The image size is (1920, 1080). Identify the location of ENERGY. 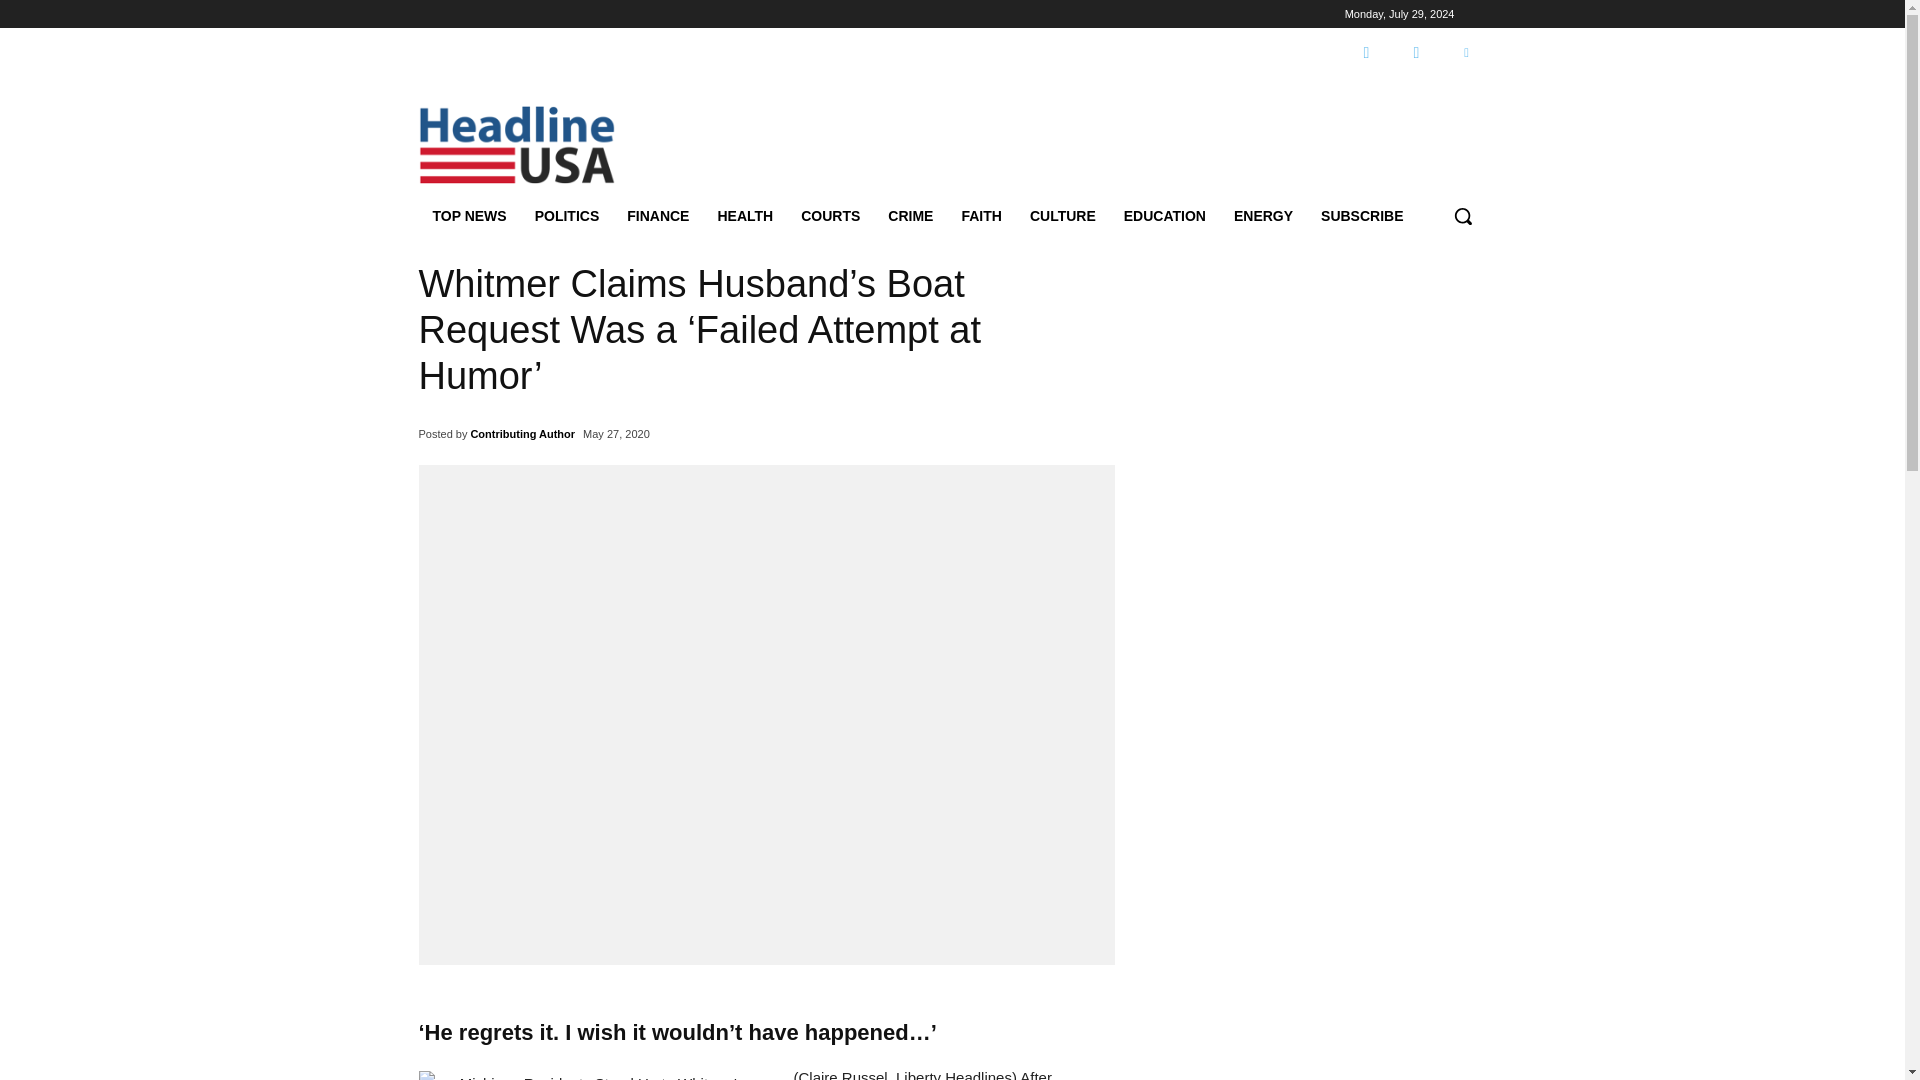
(1263, 216).